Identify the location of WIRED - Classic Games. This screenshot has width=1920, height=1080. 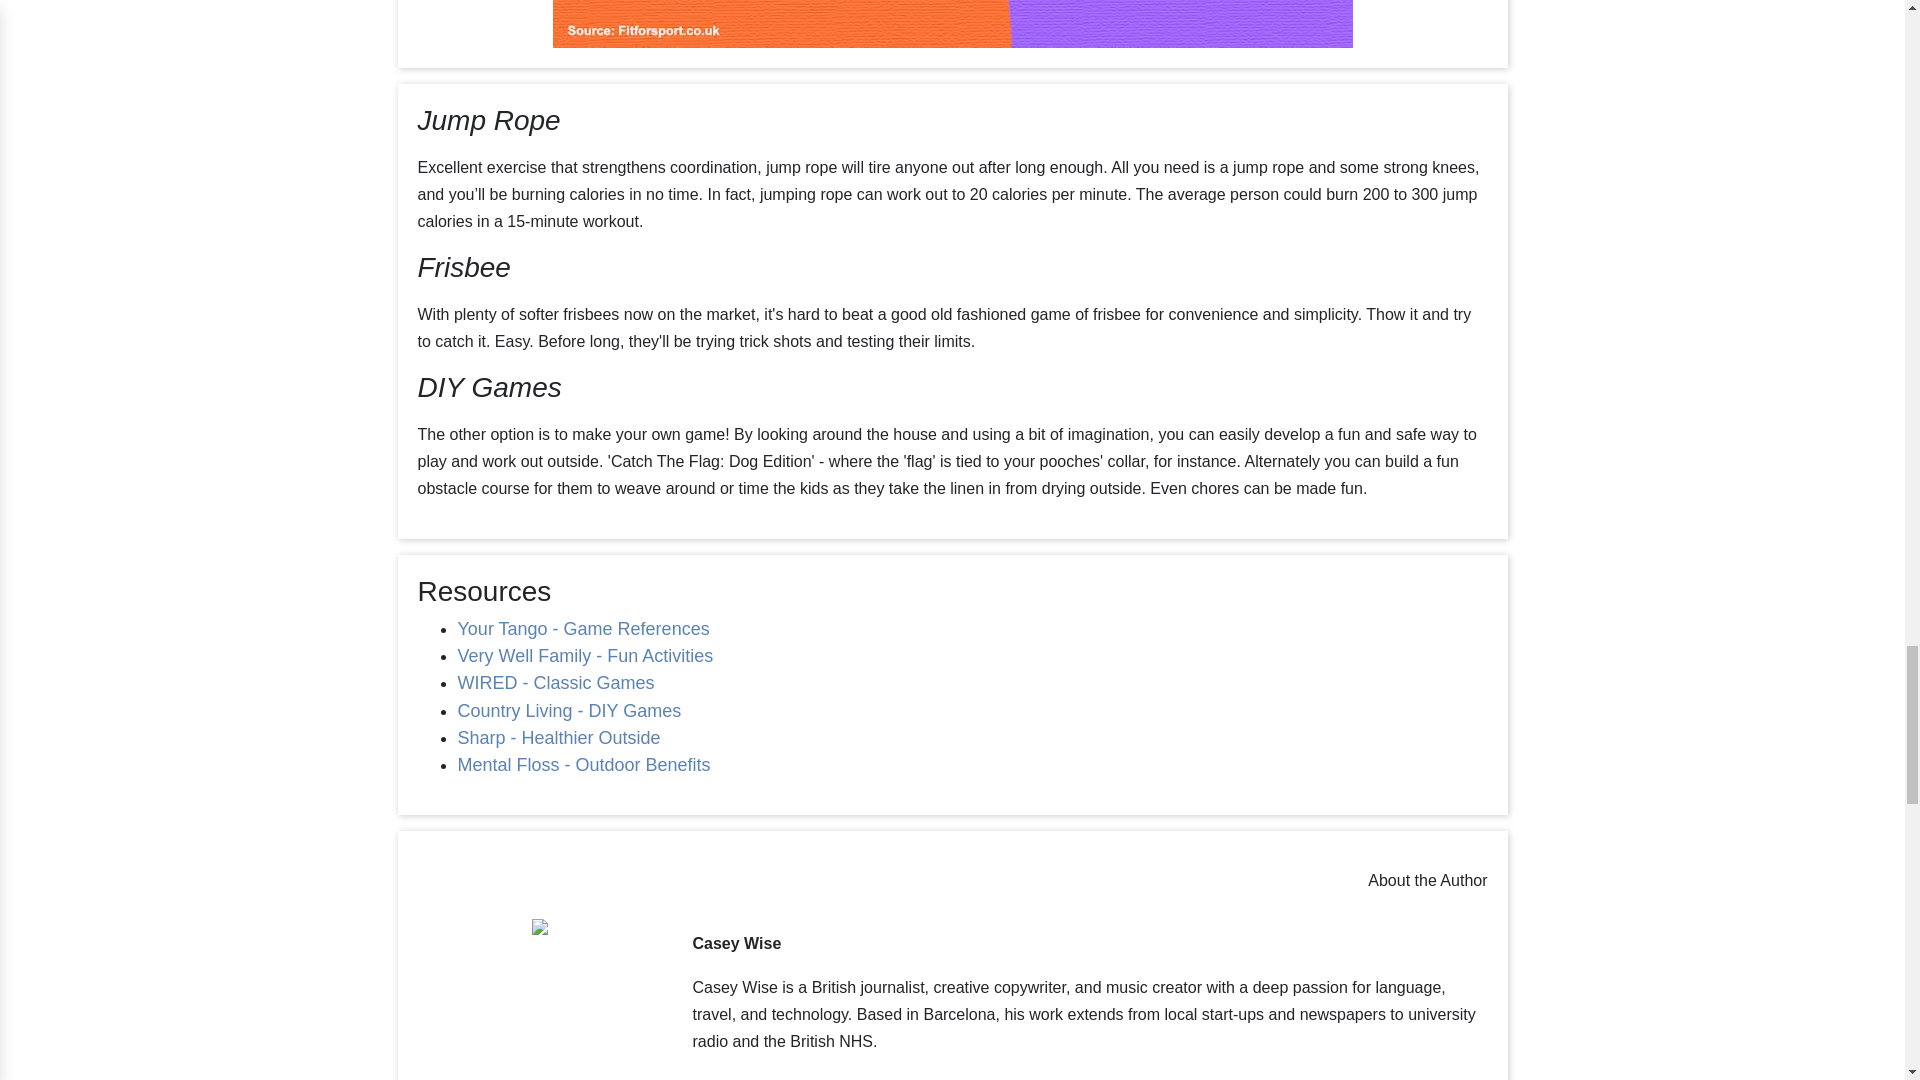
(556, 682).